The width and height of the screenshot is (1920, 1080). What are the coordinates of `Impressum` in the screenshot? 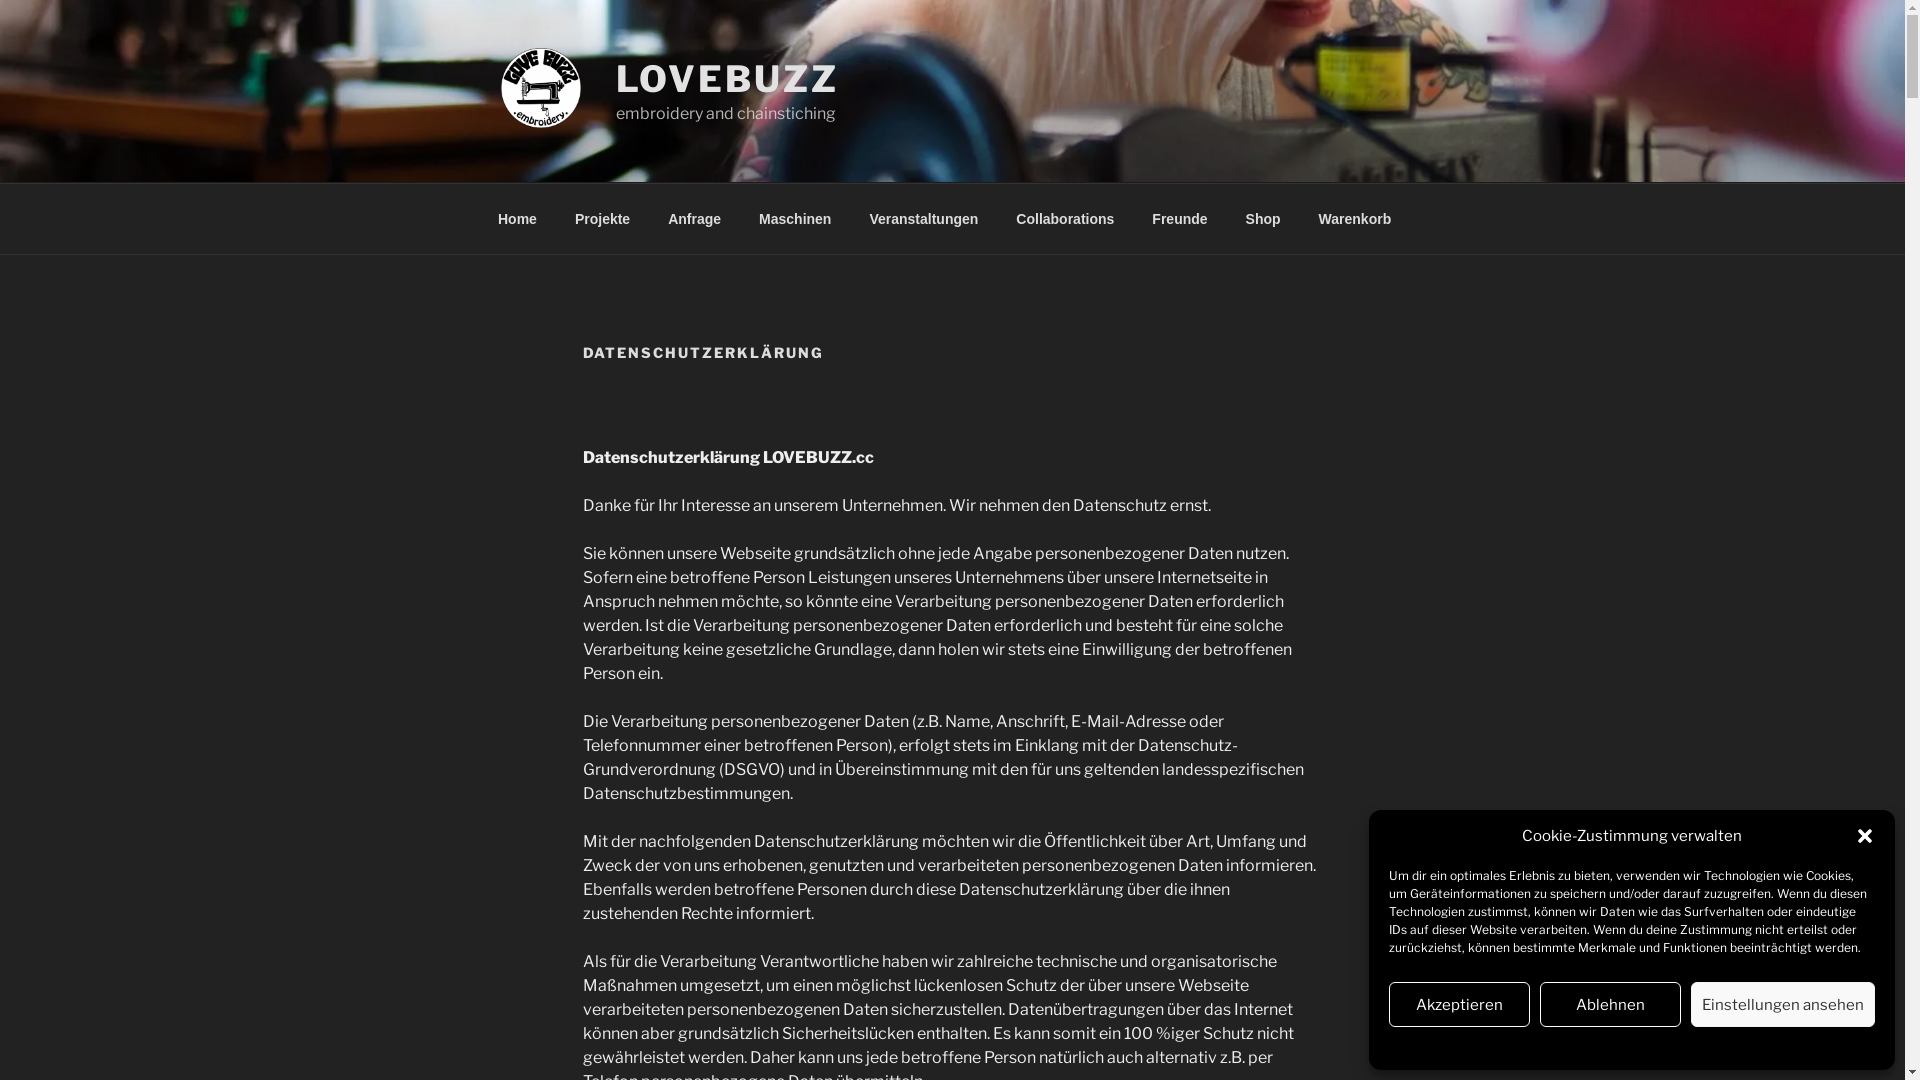 It's located at (1706, 1046).